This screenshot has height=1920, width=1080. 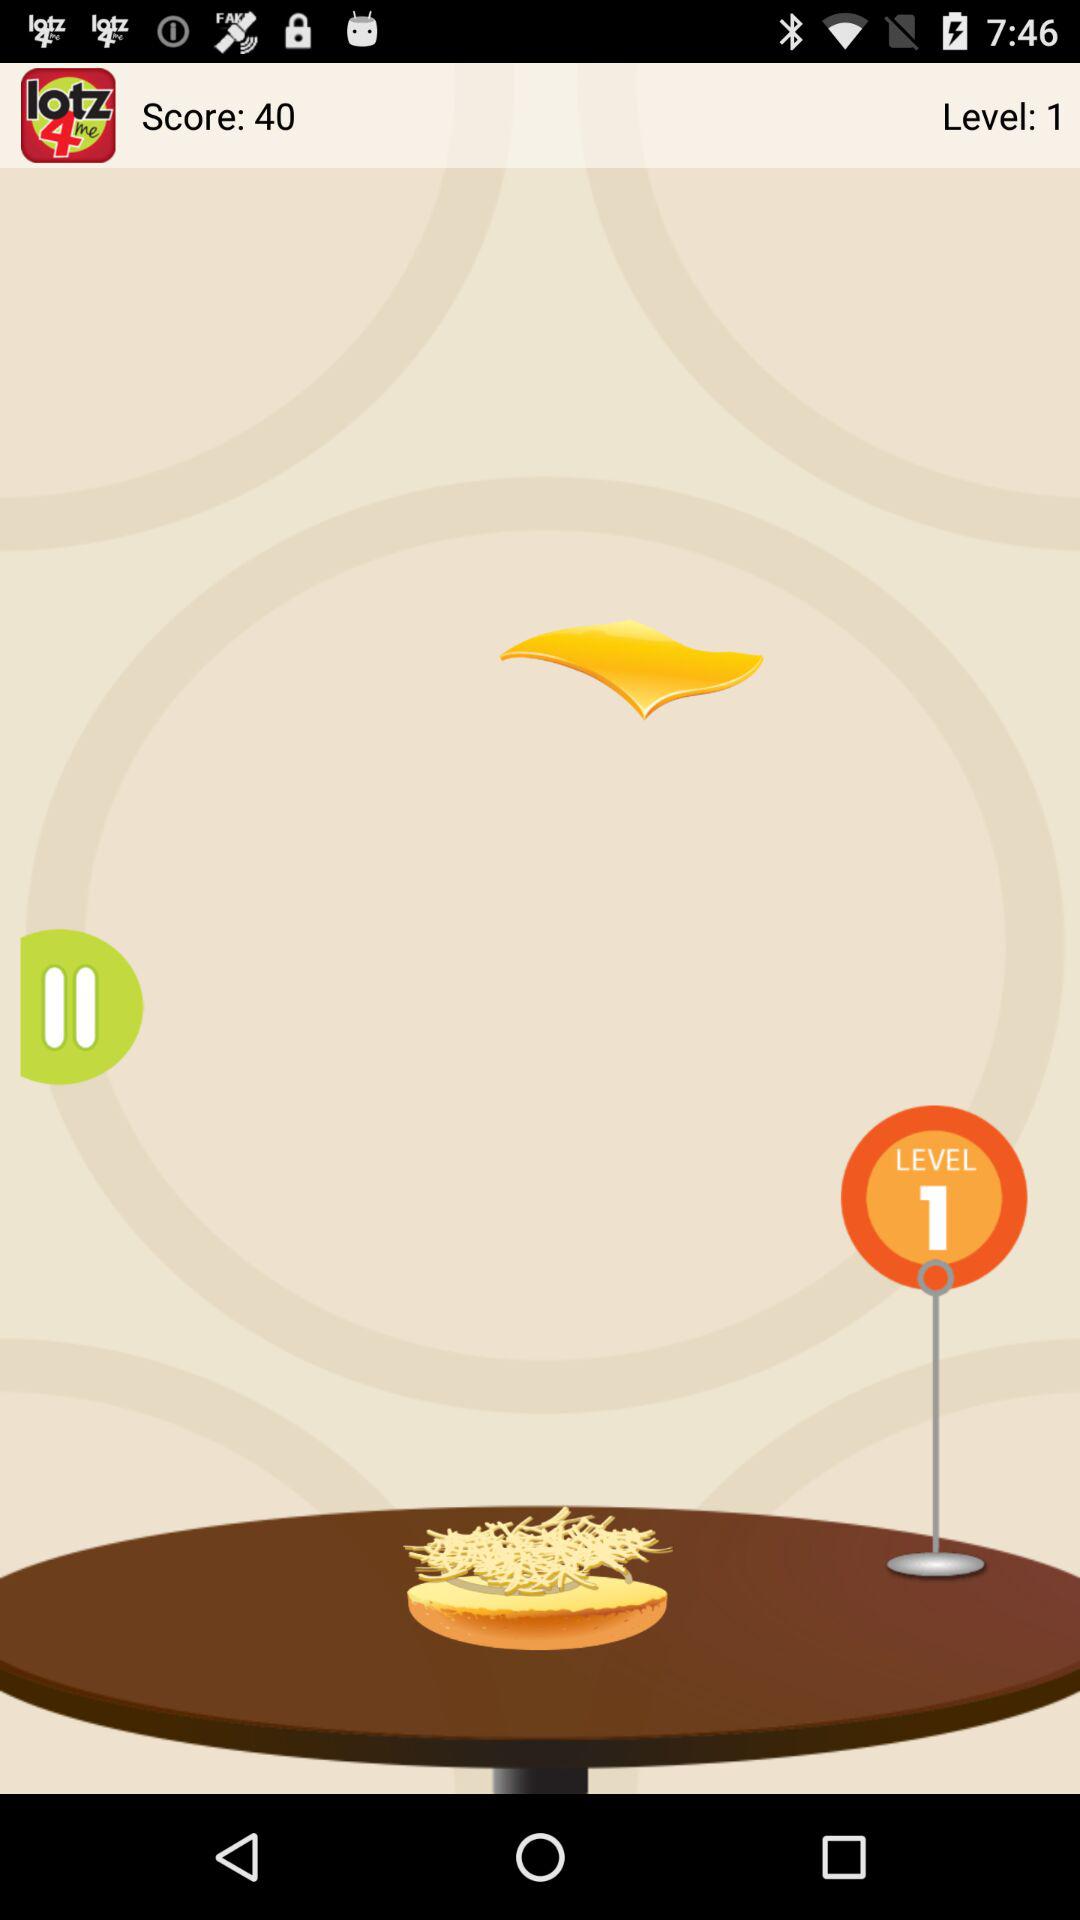 What do you see at coordinates (92, 1006) in the screenshot?
I see `pause the game` at bounding box center [92, 1006].